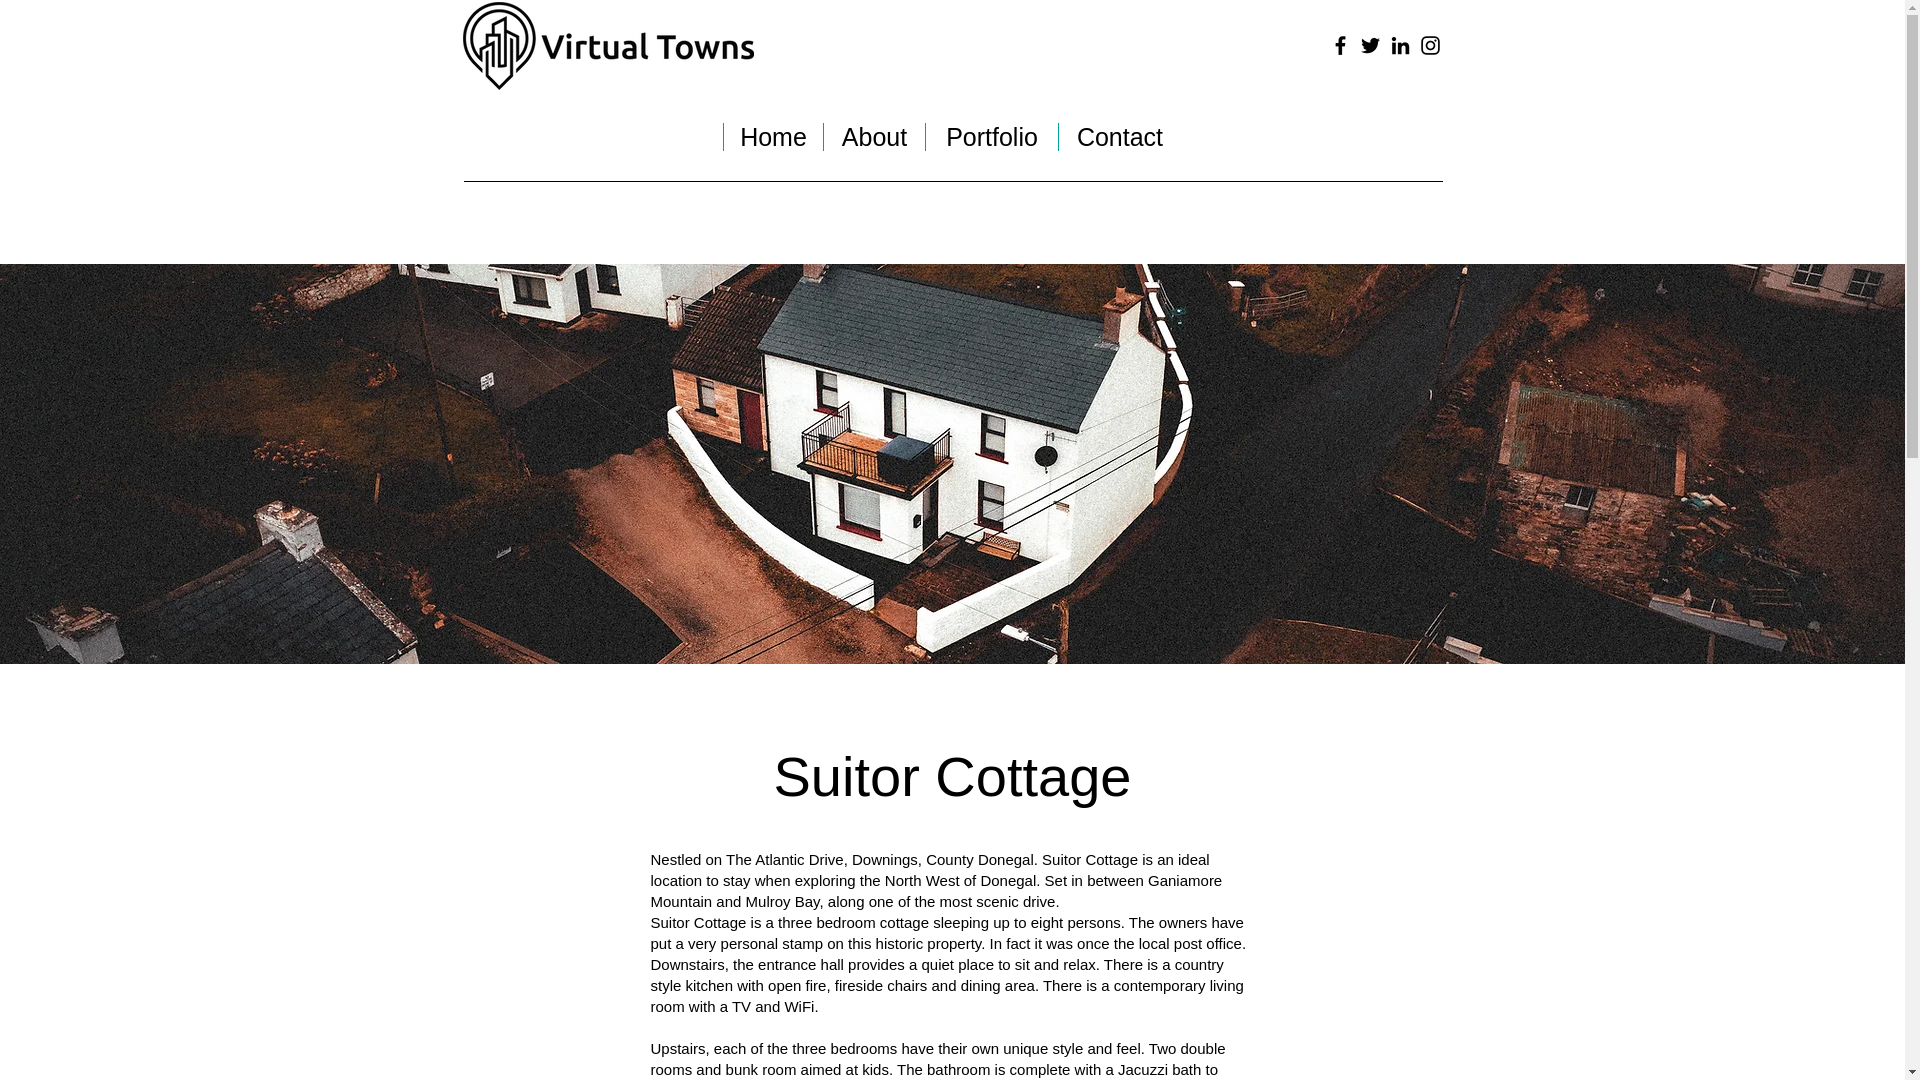 This screenshot has width=1920, height=1080. Describe the element at coordinates (773, 137) in the screenshot. I see `Home` at that location.